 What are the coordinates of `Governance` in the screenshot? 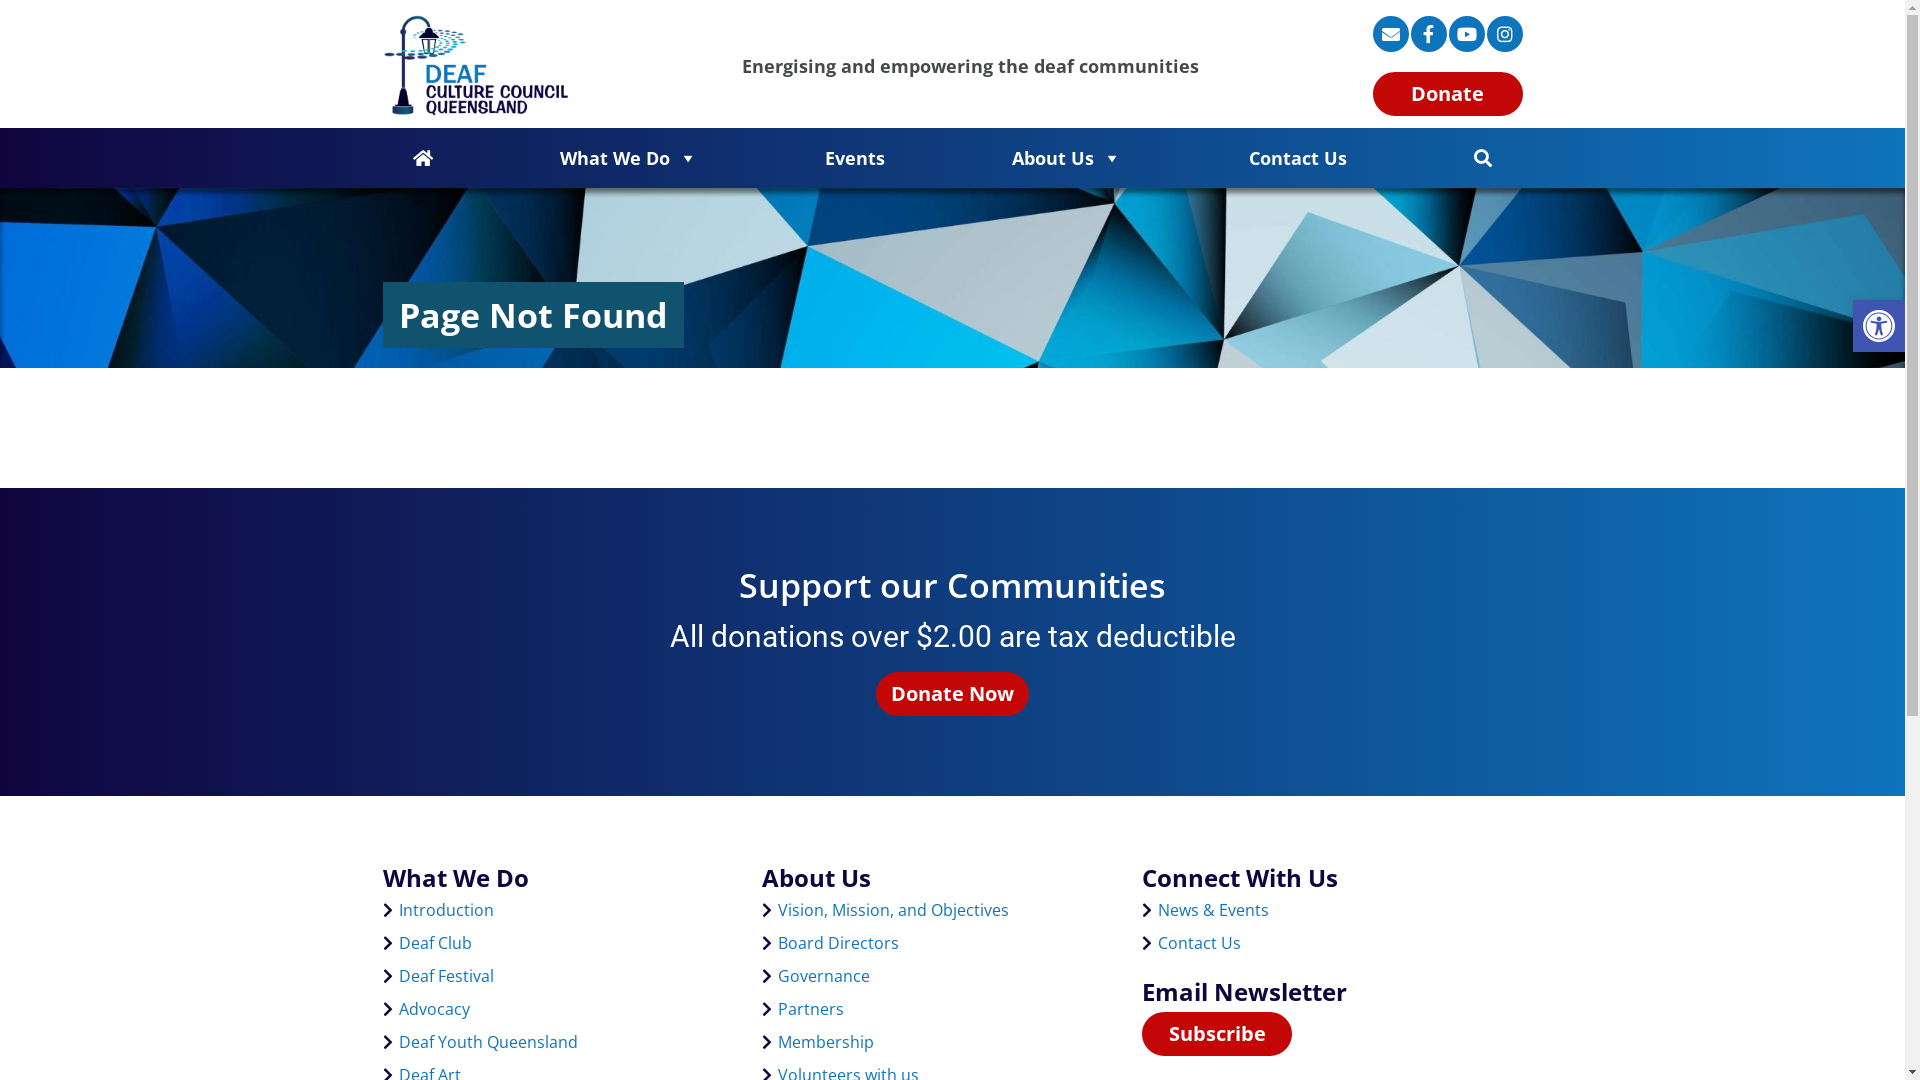 It's located at (824, 976).